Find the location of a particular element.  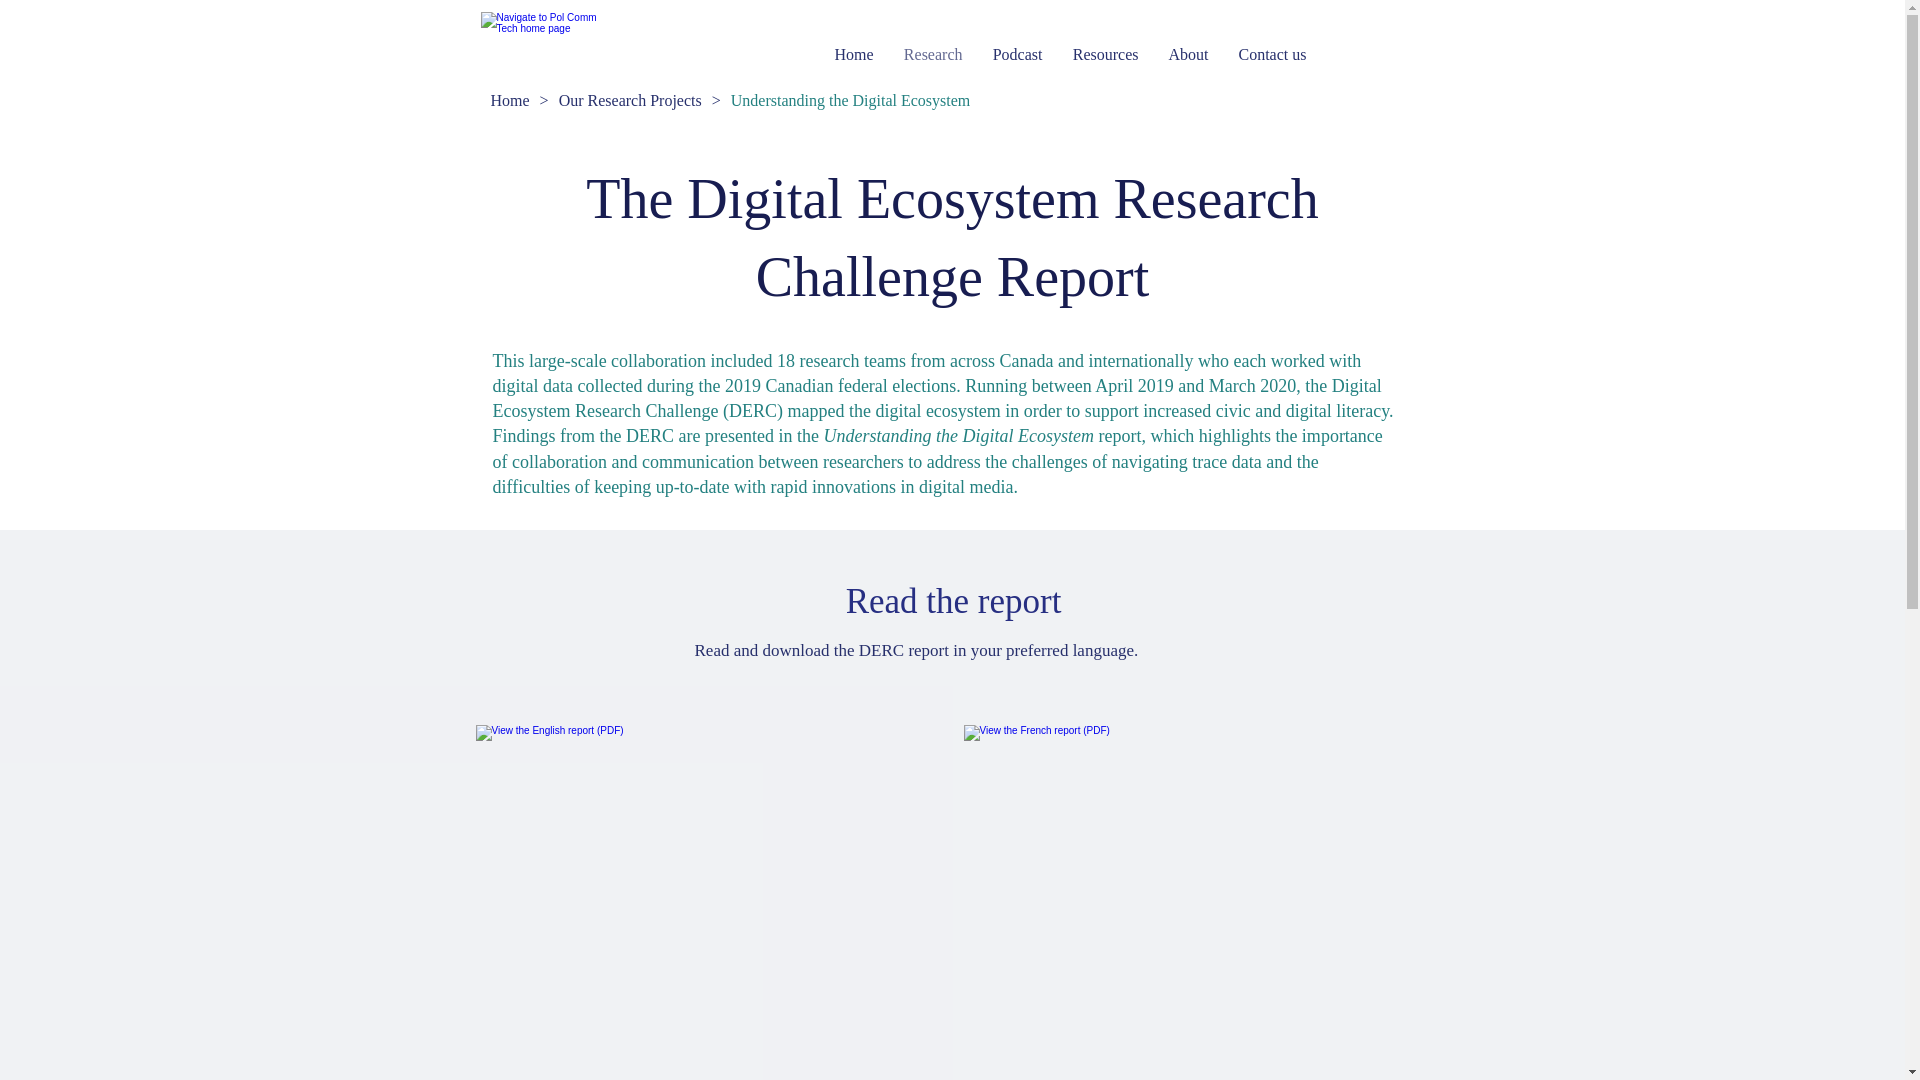

Research is located at coordinates (932, 54).